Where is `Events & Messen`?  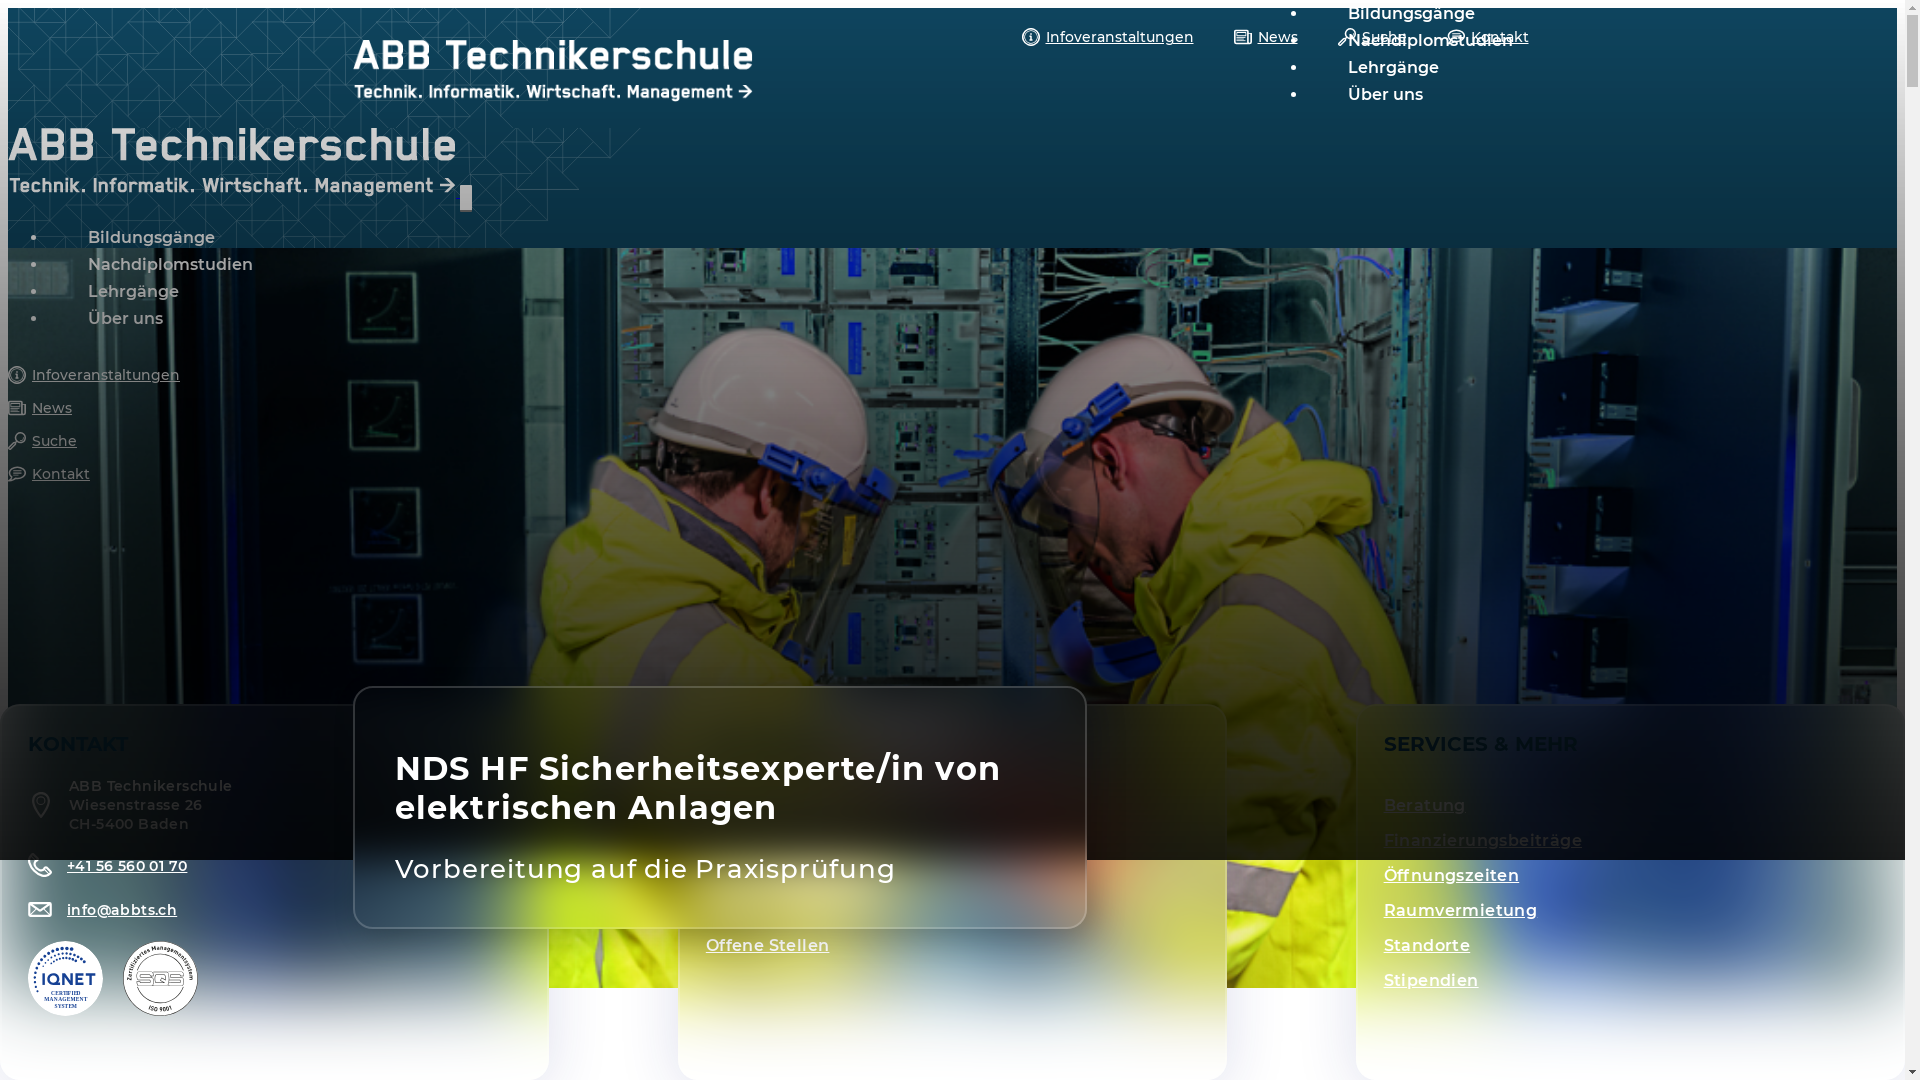 Events & Messen is located at coordinates (778, 806).